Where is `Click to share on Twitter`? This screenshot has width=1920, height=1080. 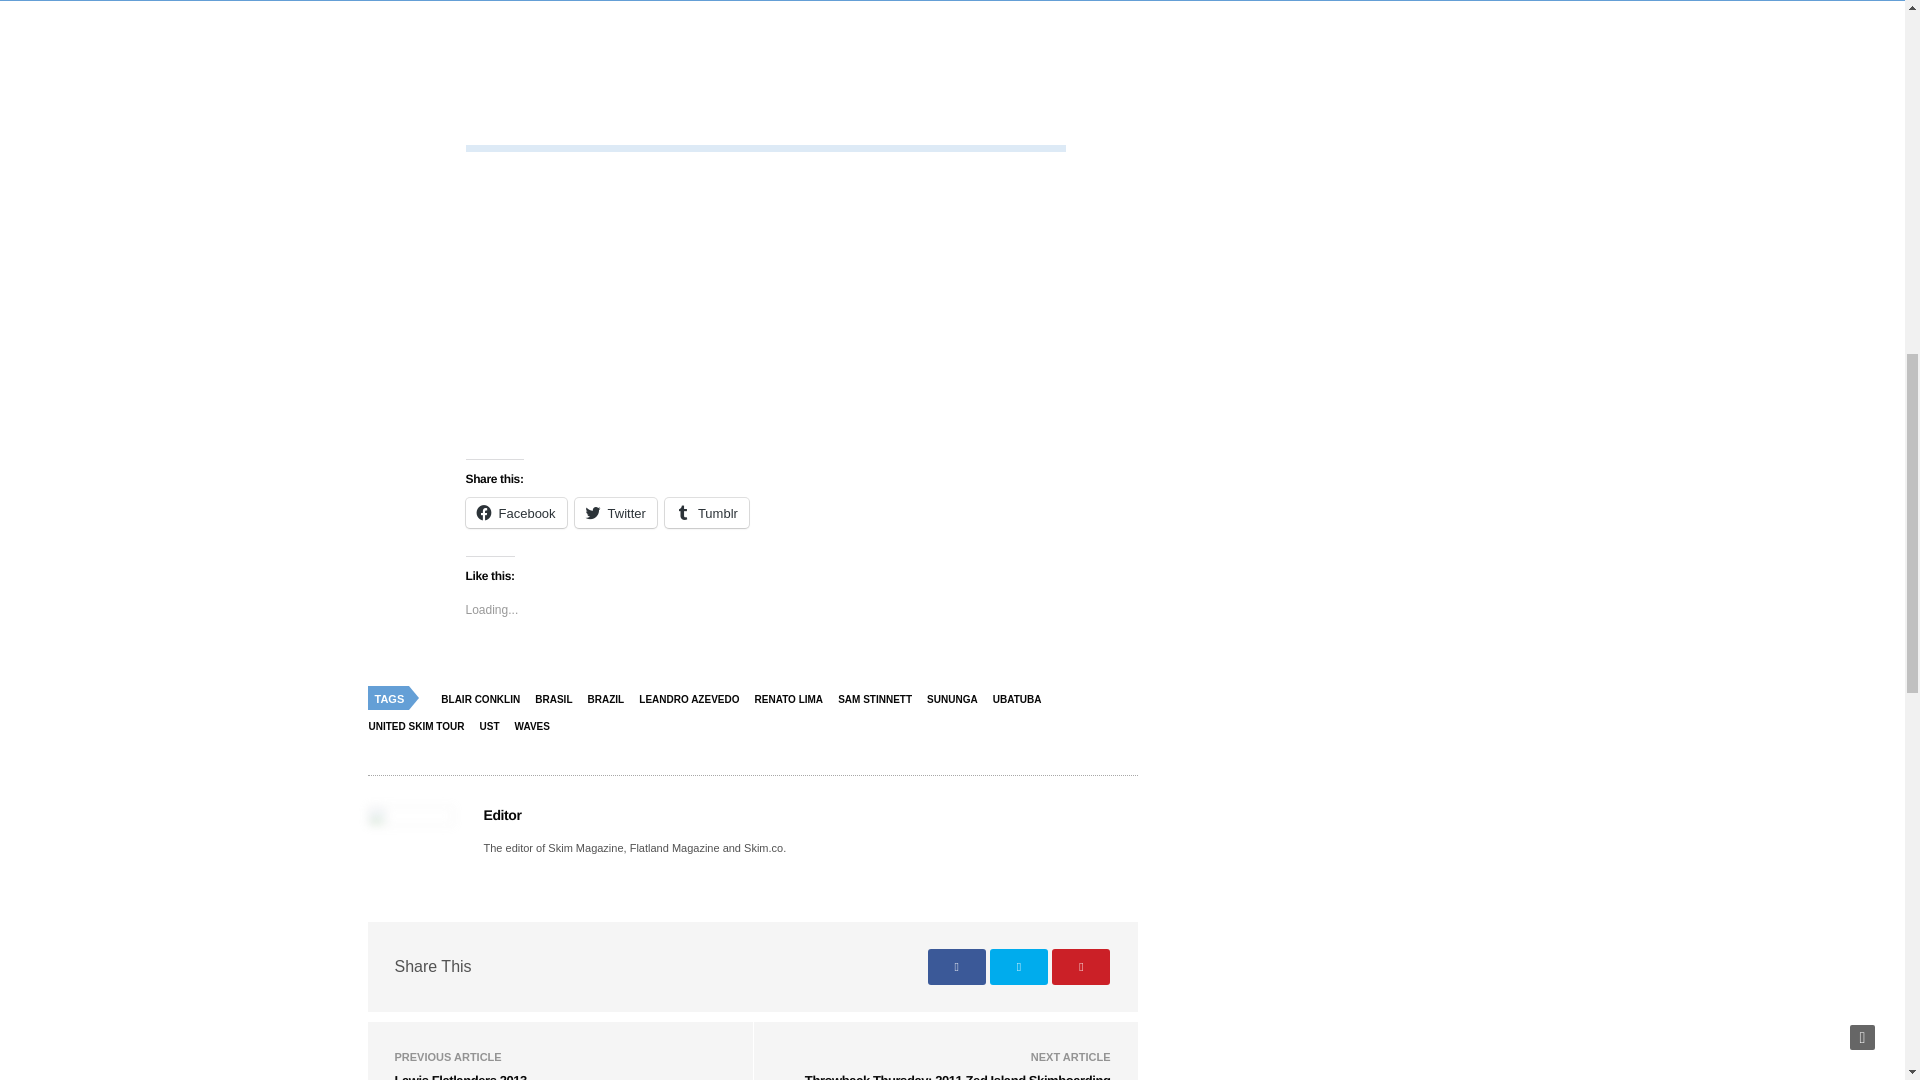 Click to share on Twitter is located at coordinates (615, 512).